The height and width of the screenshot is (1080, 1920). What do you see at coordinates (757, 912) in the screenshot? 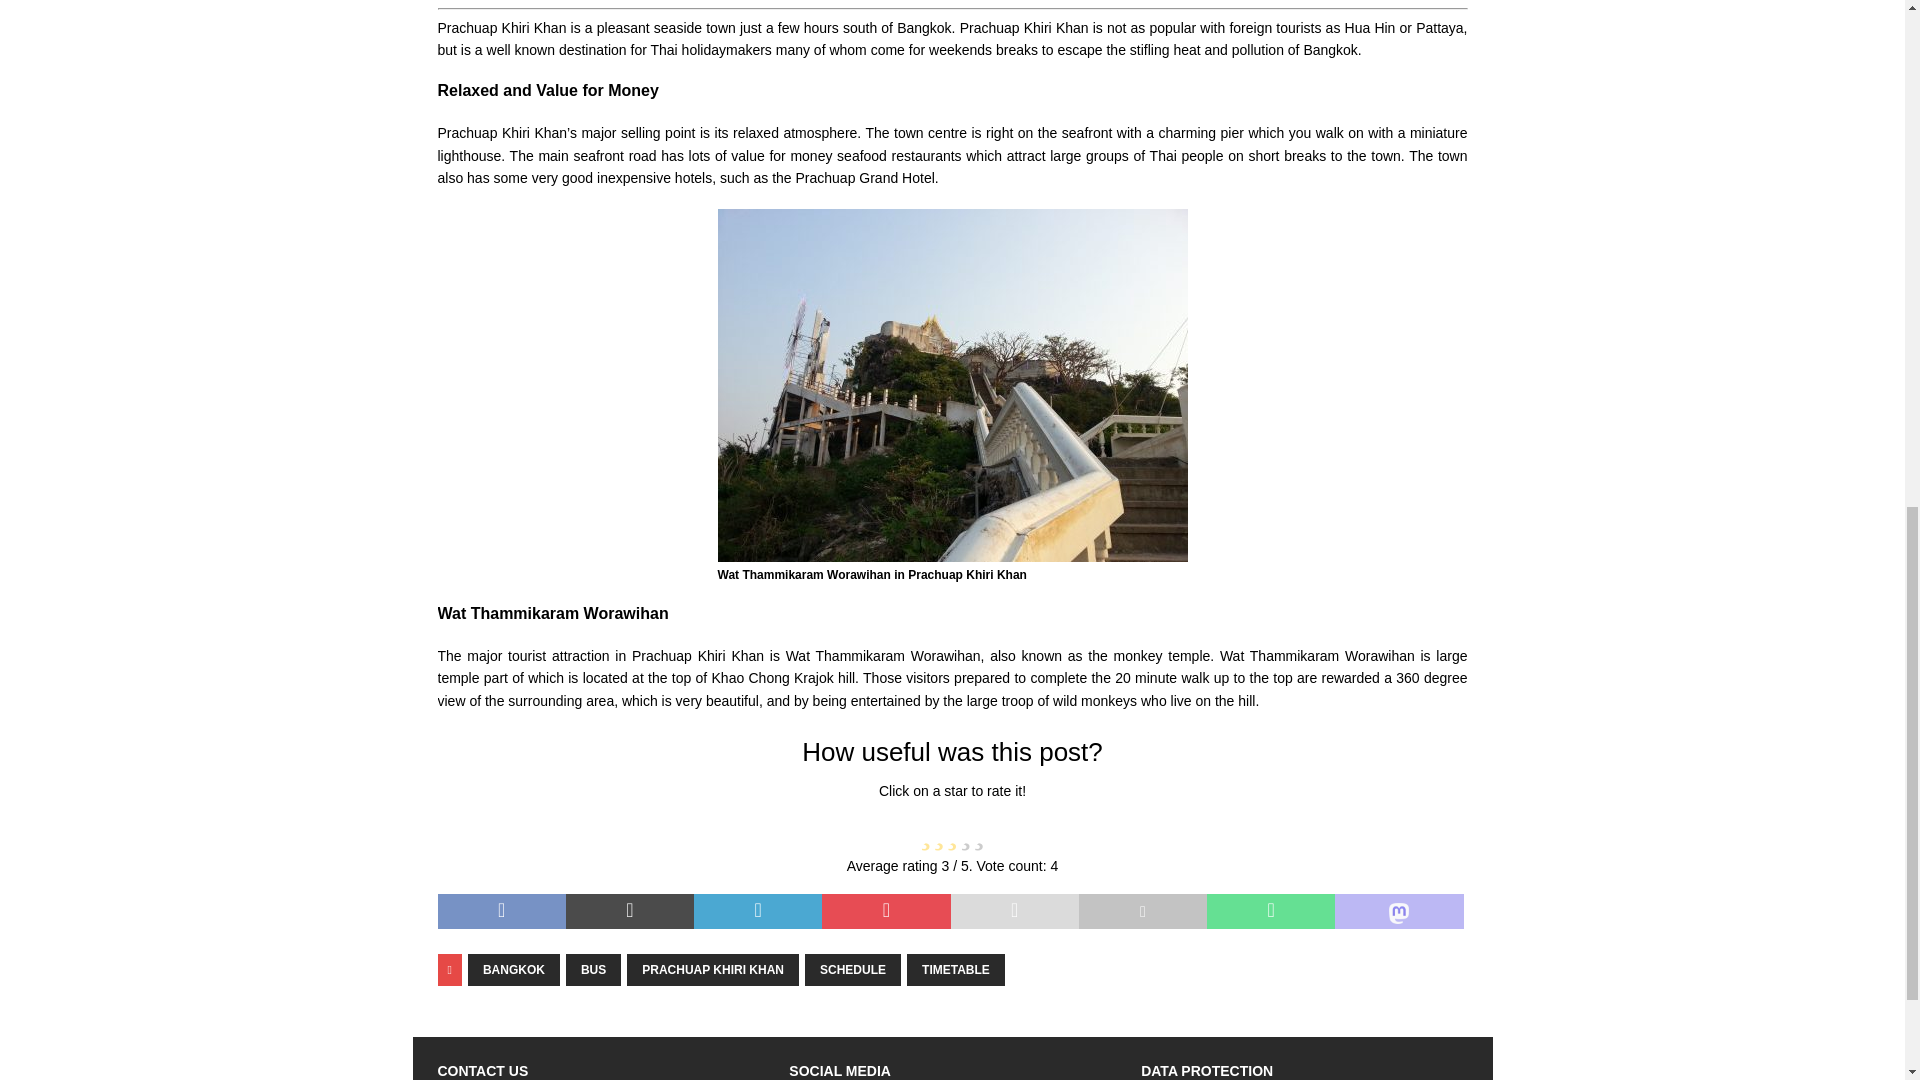
I see `Share on LinkedIn` at bounding box center [757, 912].